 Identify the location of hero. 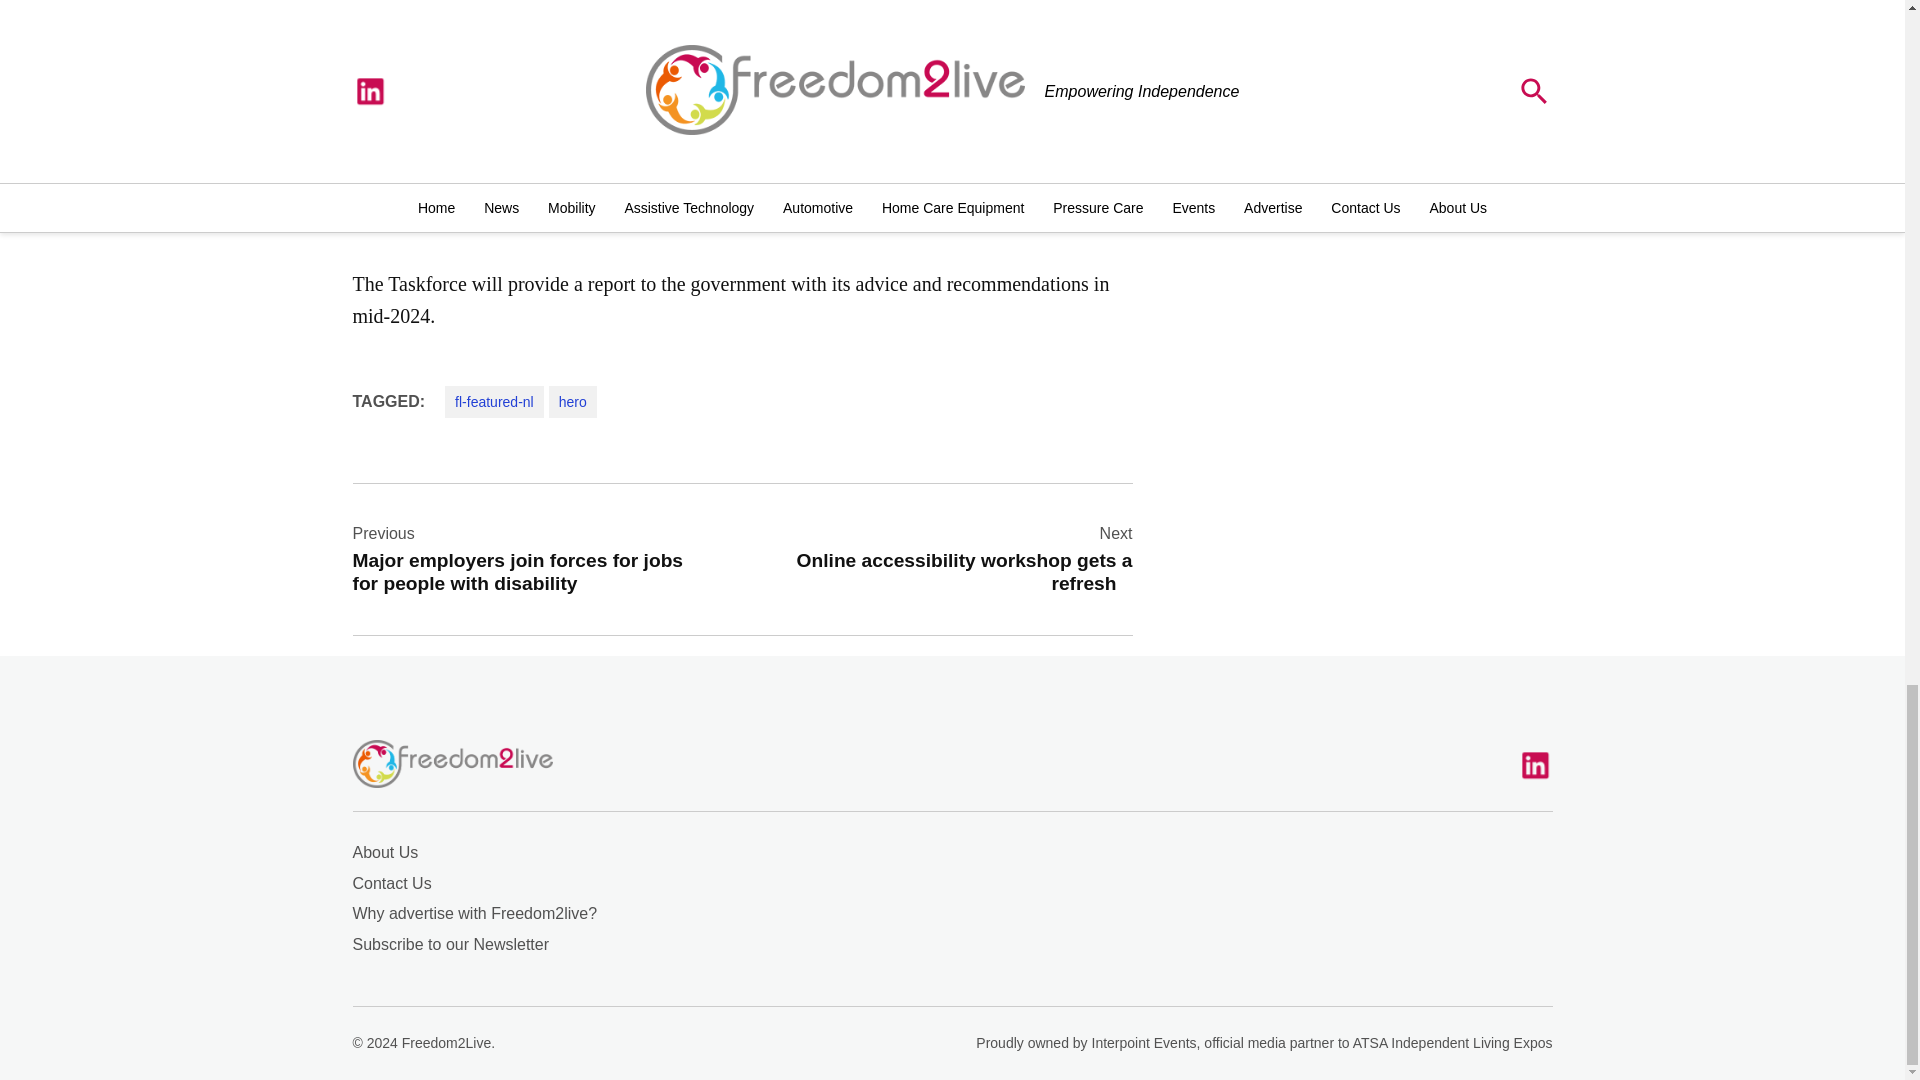
(956, 558).